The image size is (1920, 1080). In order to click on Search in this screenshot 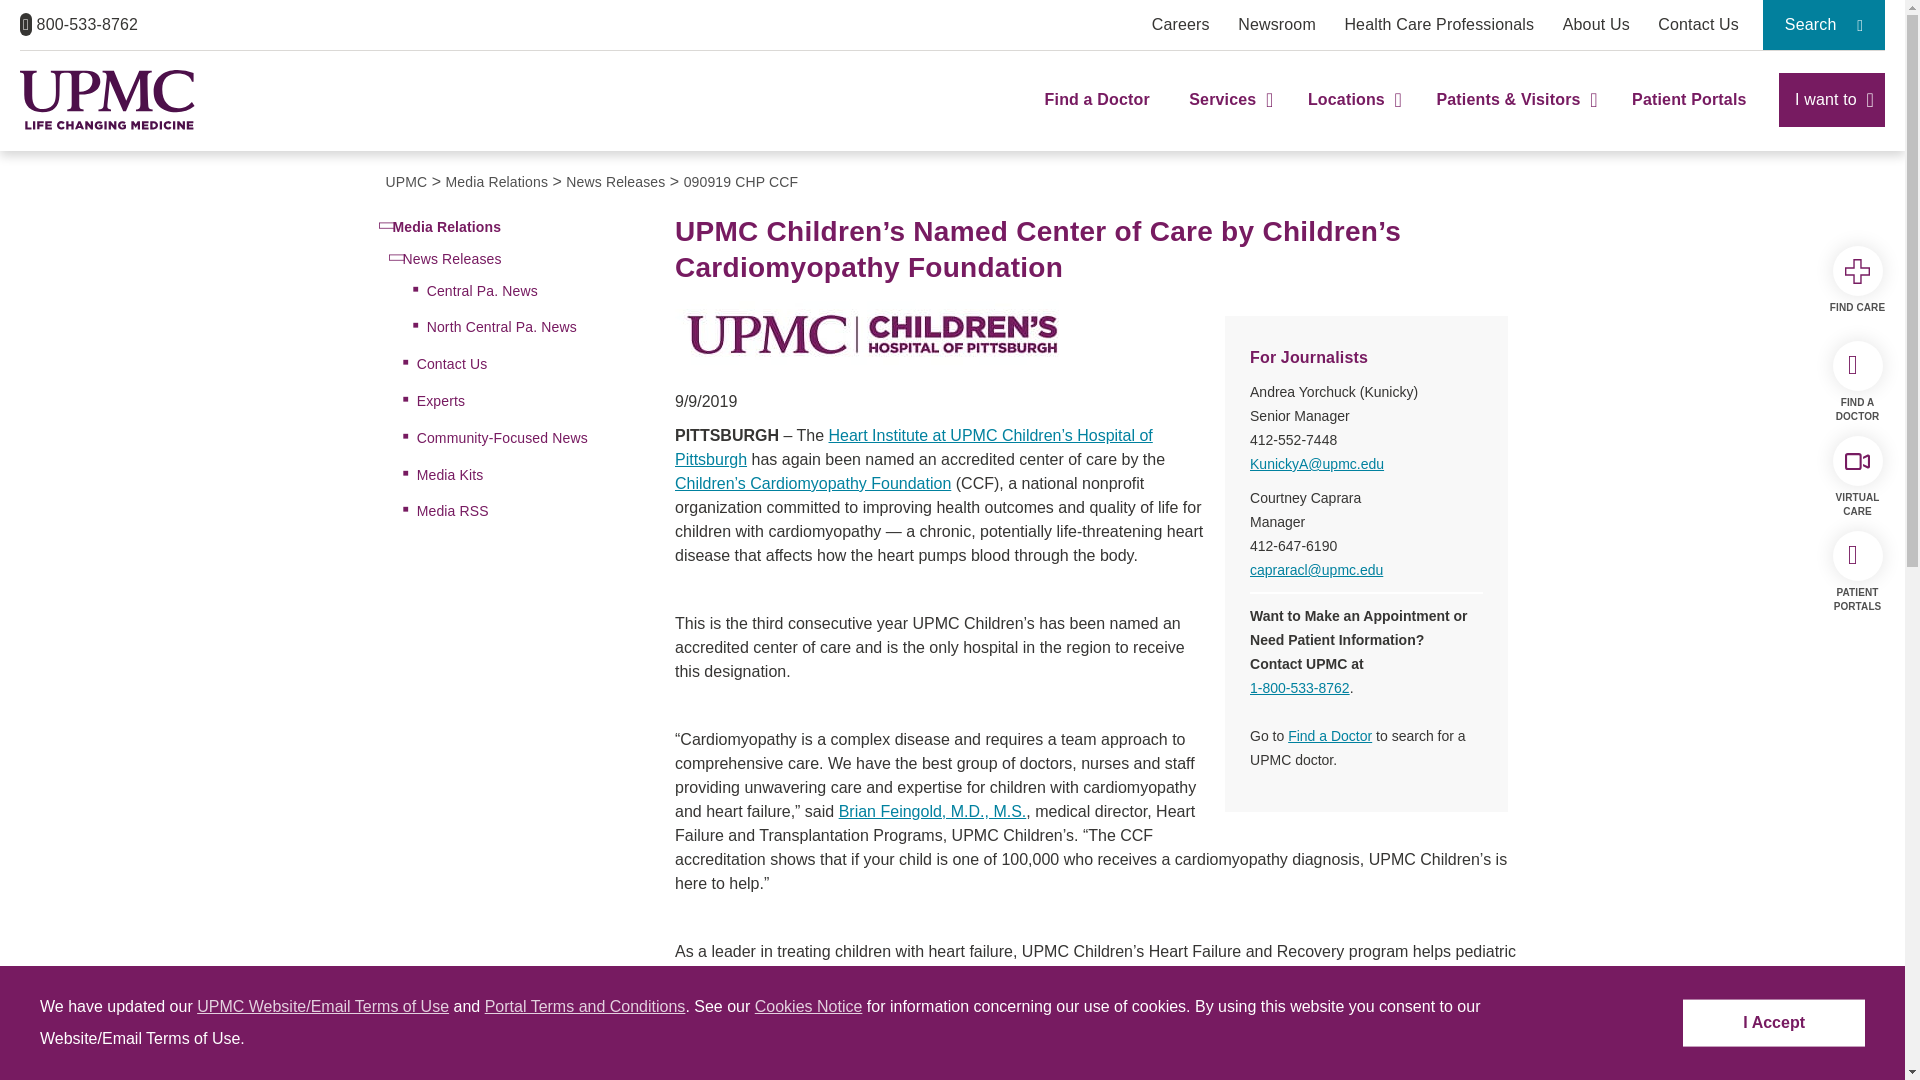, I will do `click(1824, 24)`.